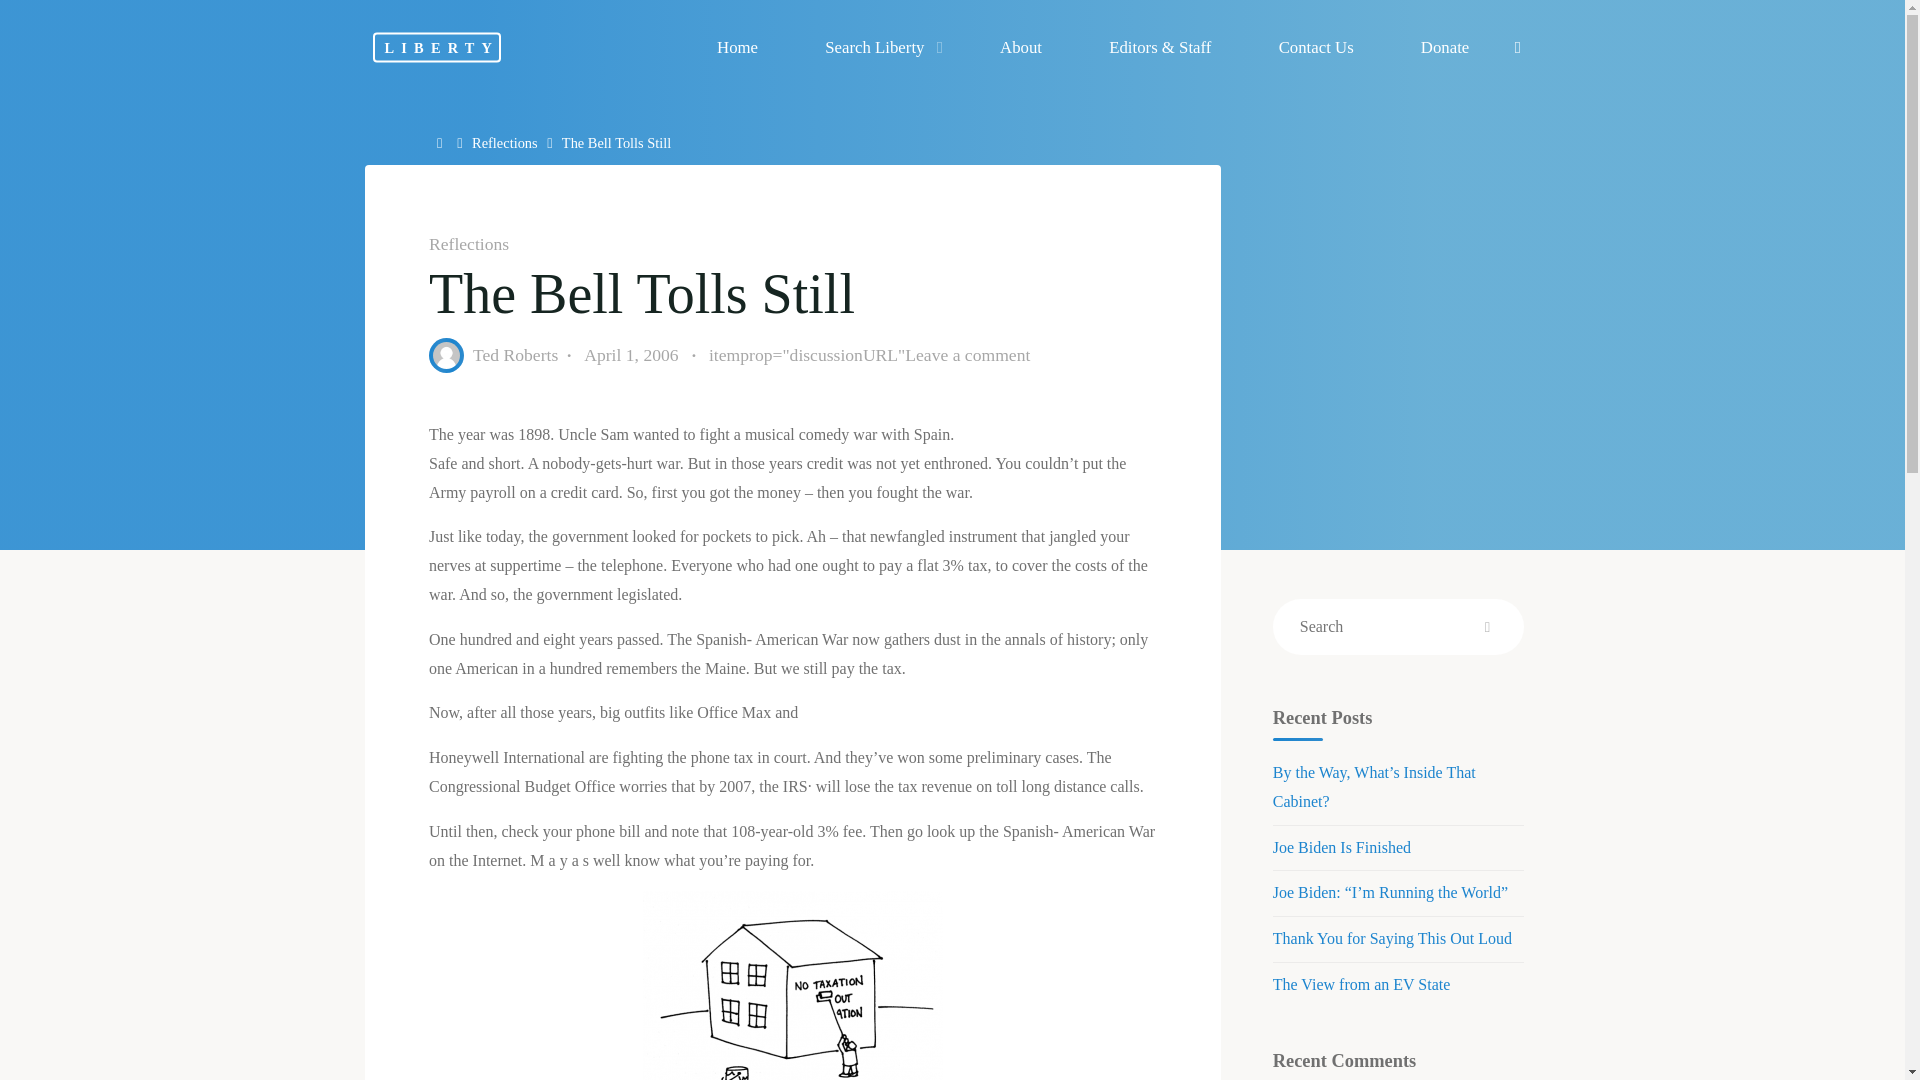 The width and height of the screenshot is (1920, 1080). I want to click on Reflections, so click(504, 143).